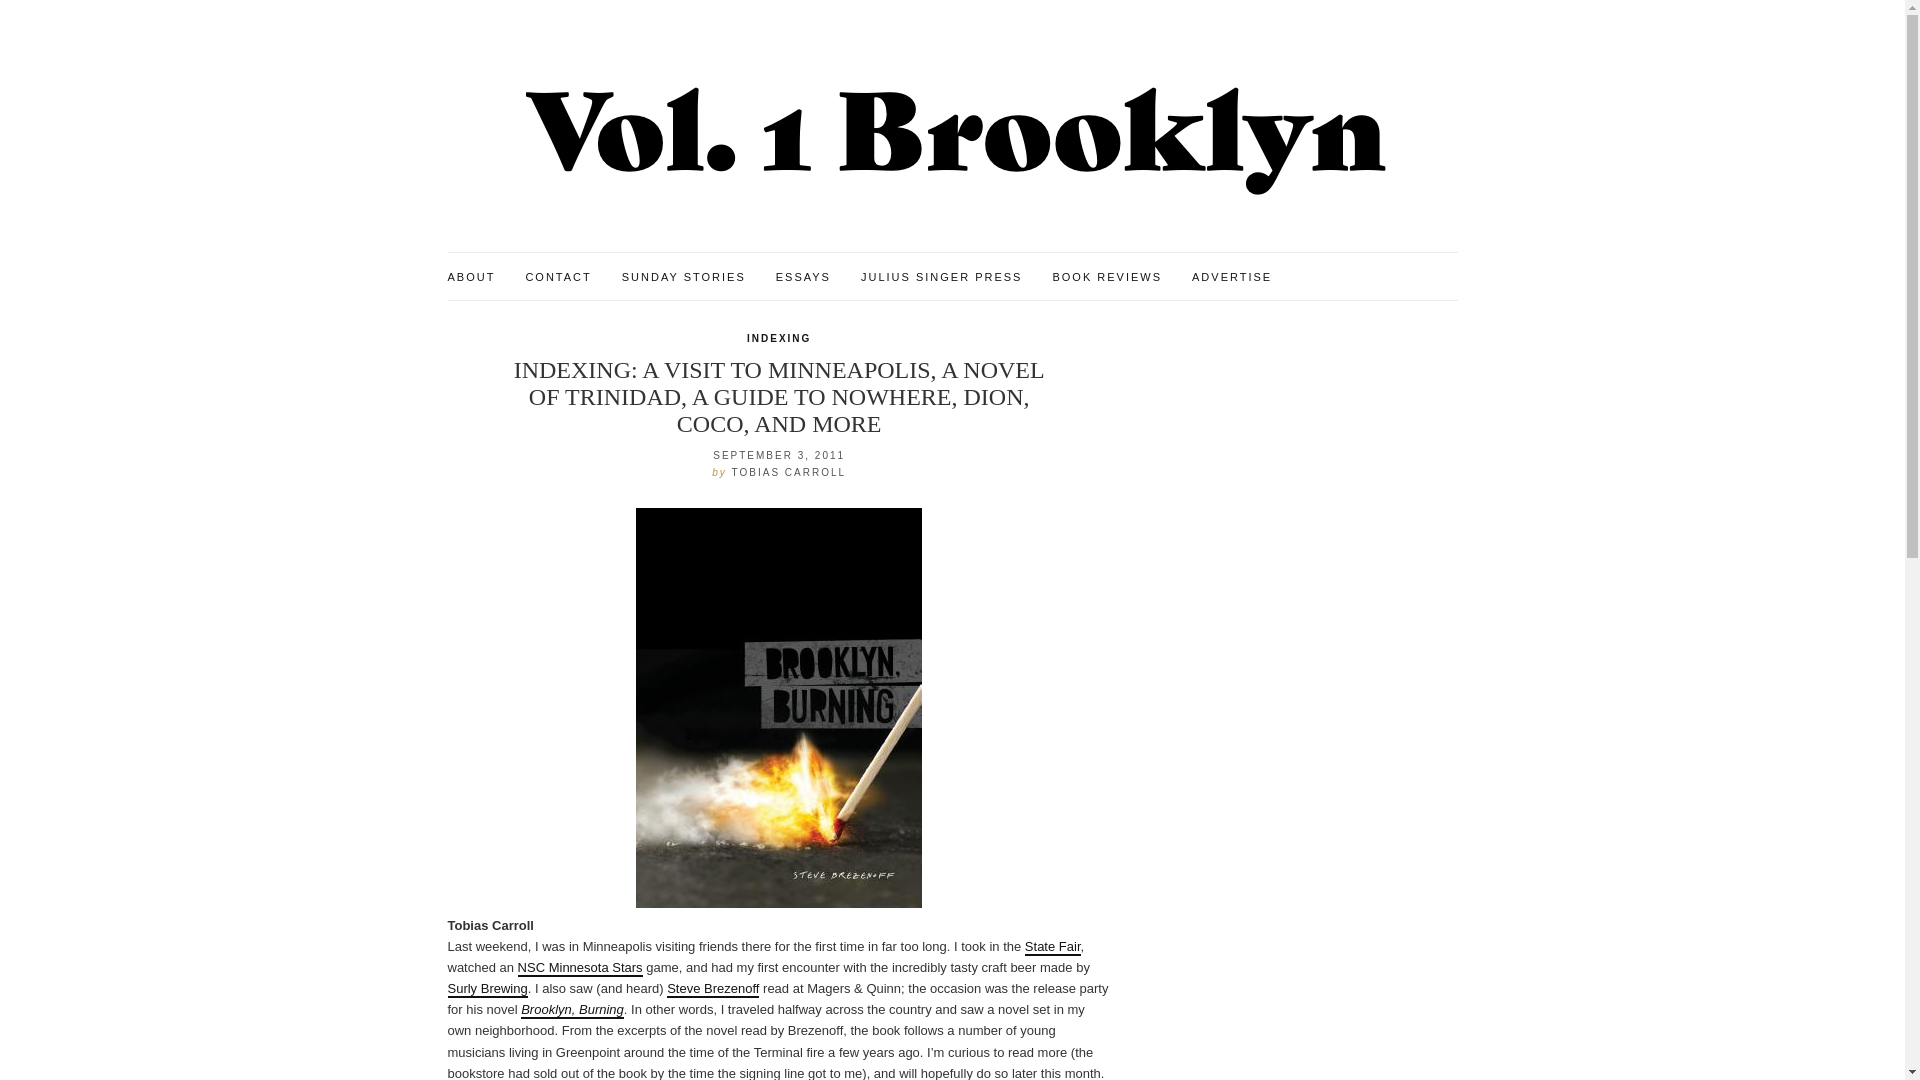  I want to click on SUNDAY STORIES, so click(684, 278).